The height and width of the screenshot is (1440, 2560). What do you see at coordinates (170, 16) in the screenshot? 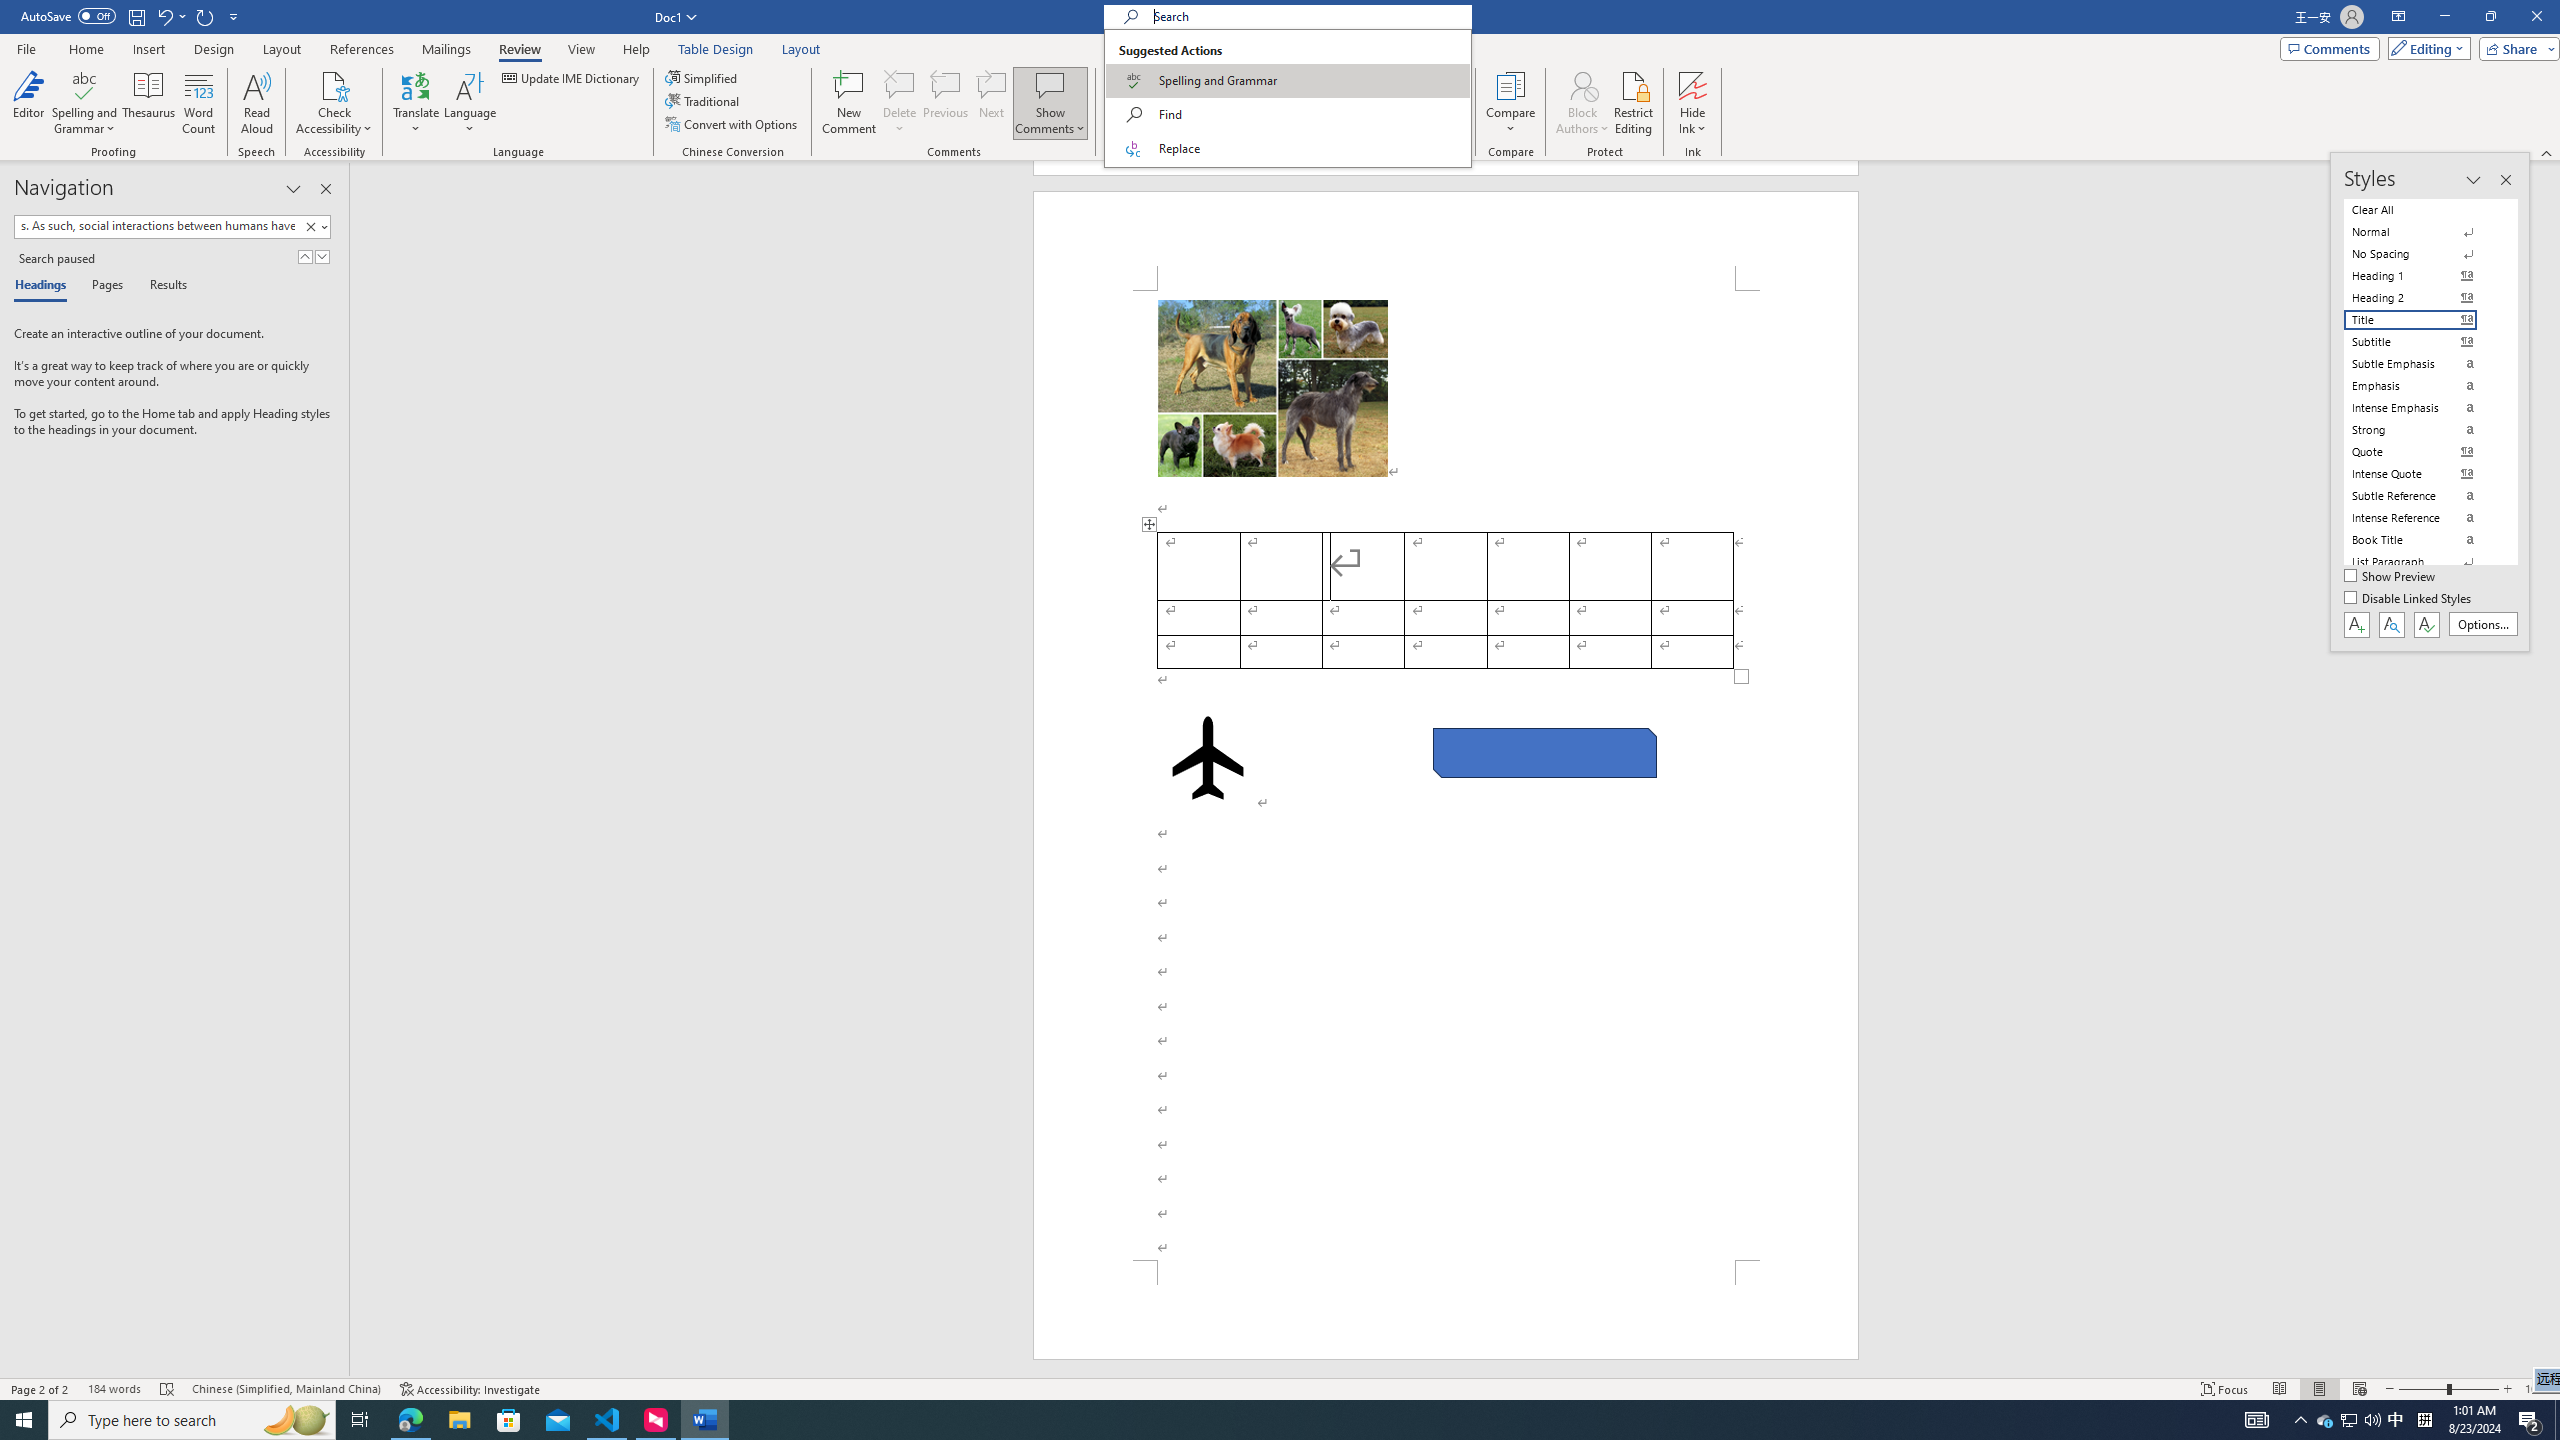
I see `Undo Style` at bounding box center [170, 16].